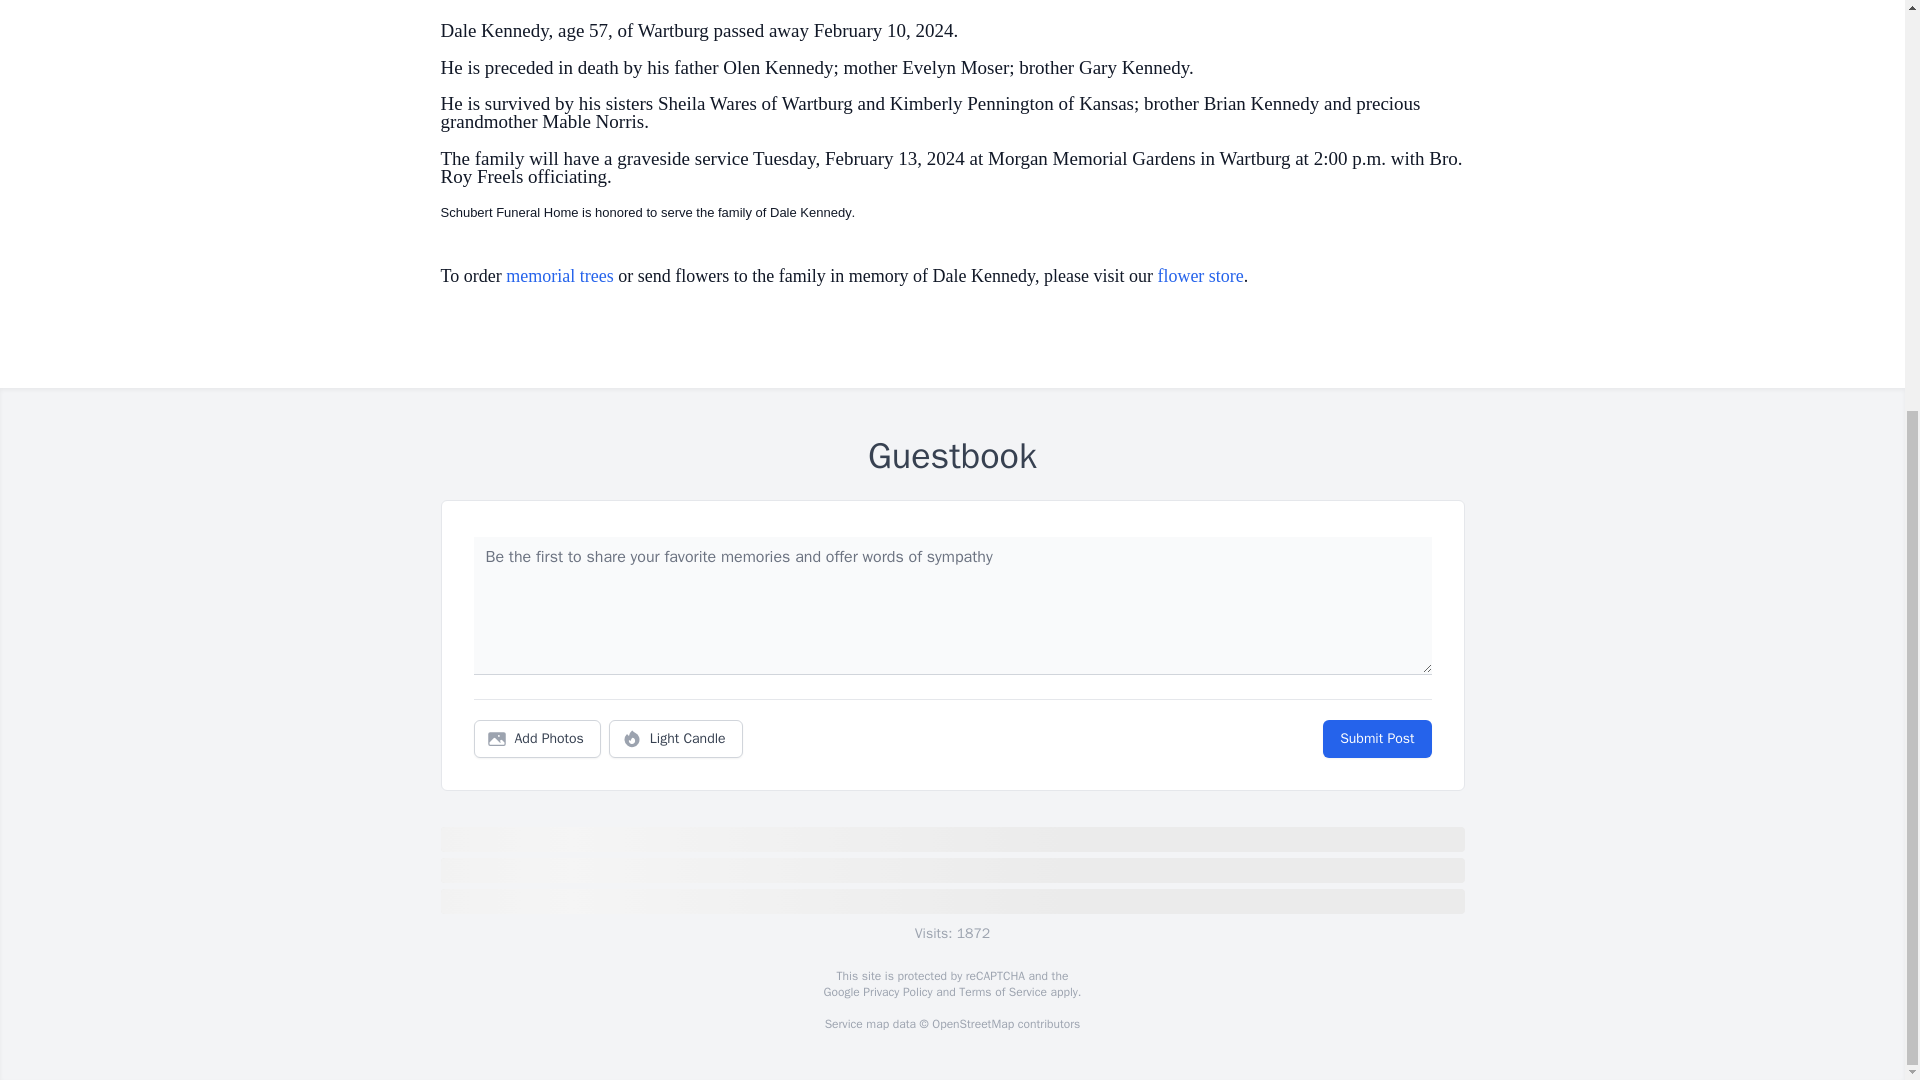  I want to click on Submit Post, so click(1376, 739).